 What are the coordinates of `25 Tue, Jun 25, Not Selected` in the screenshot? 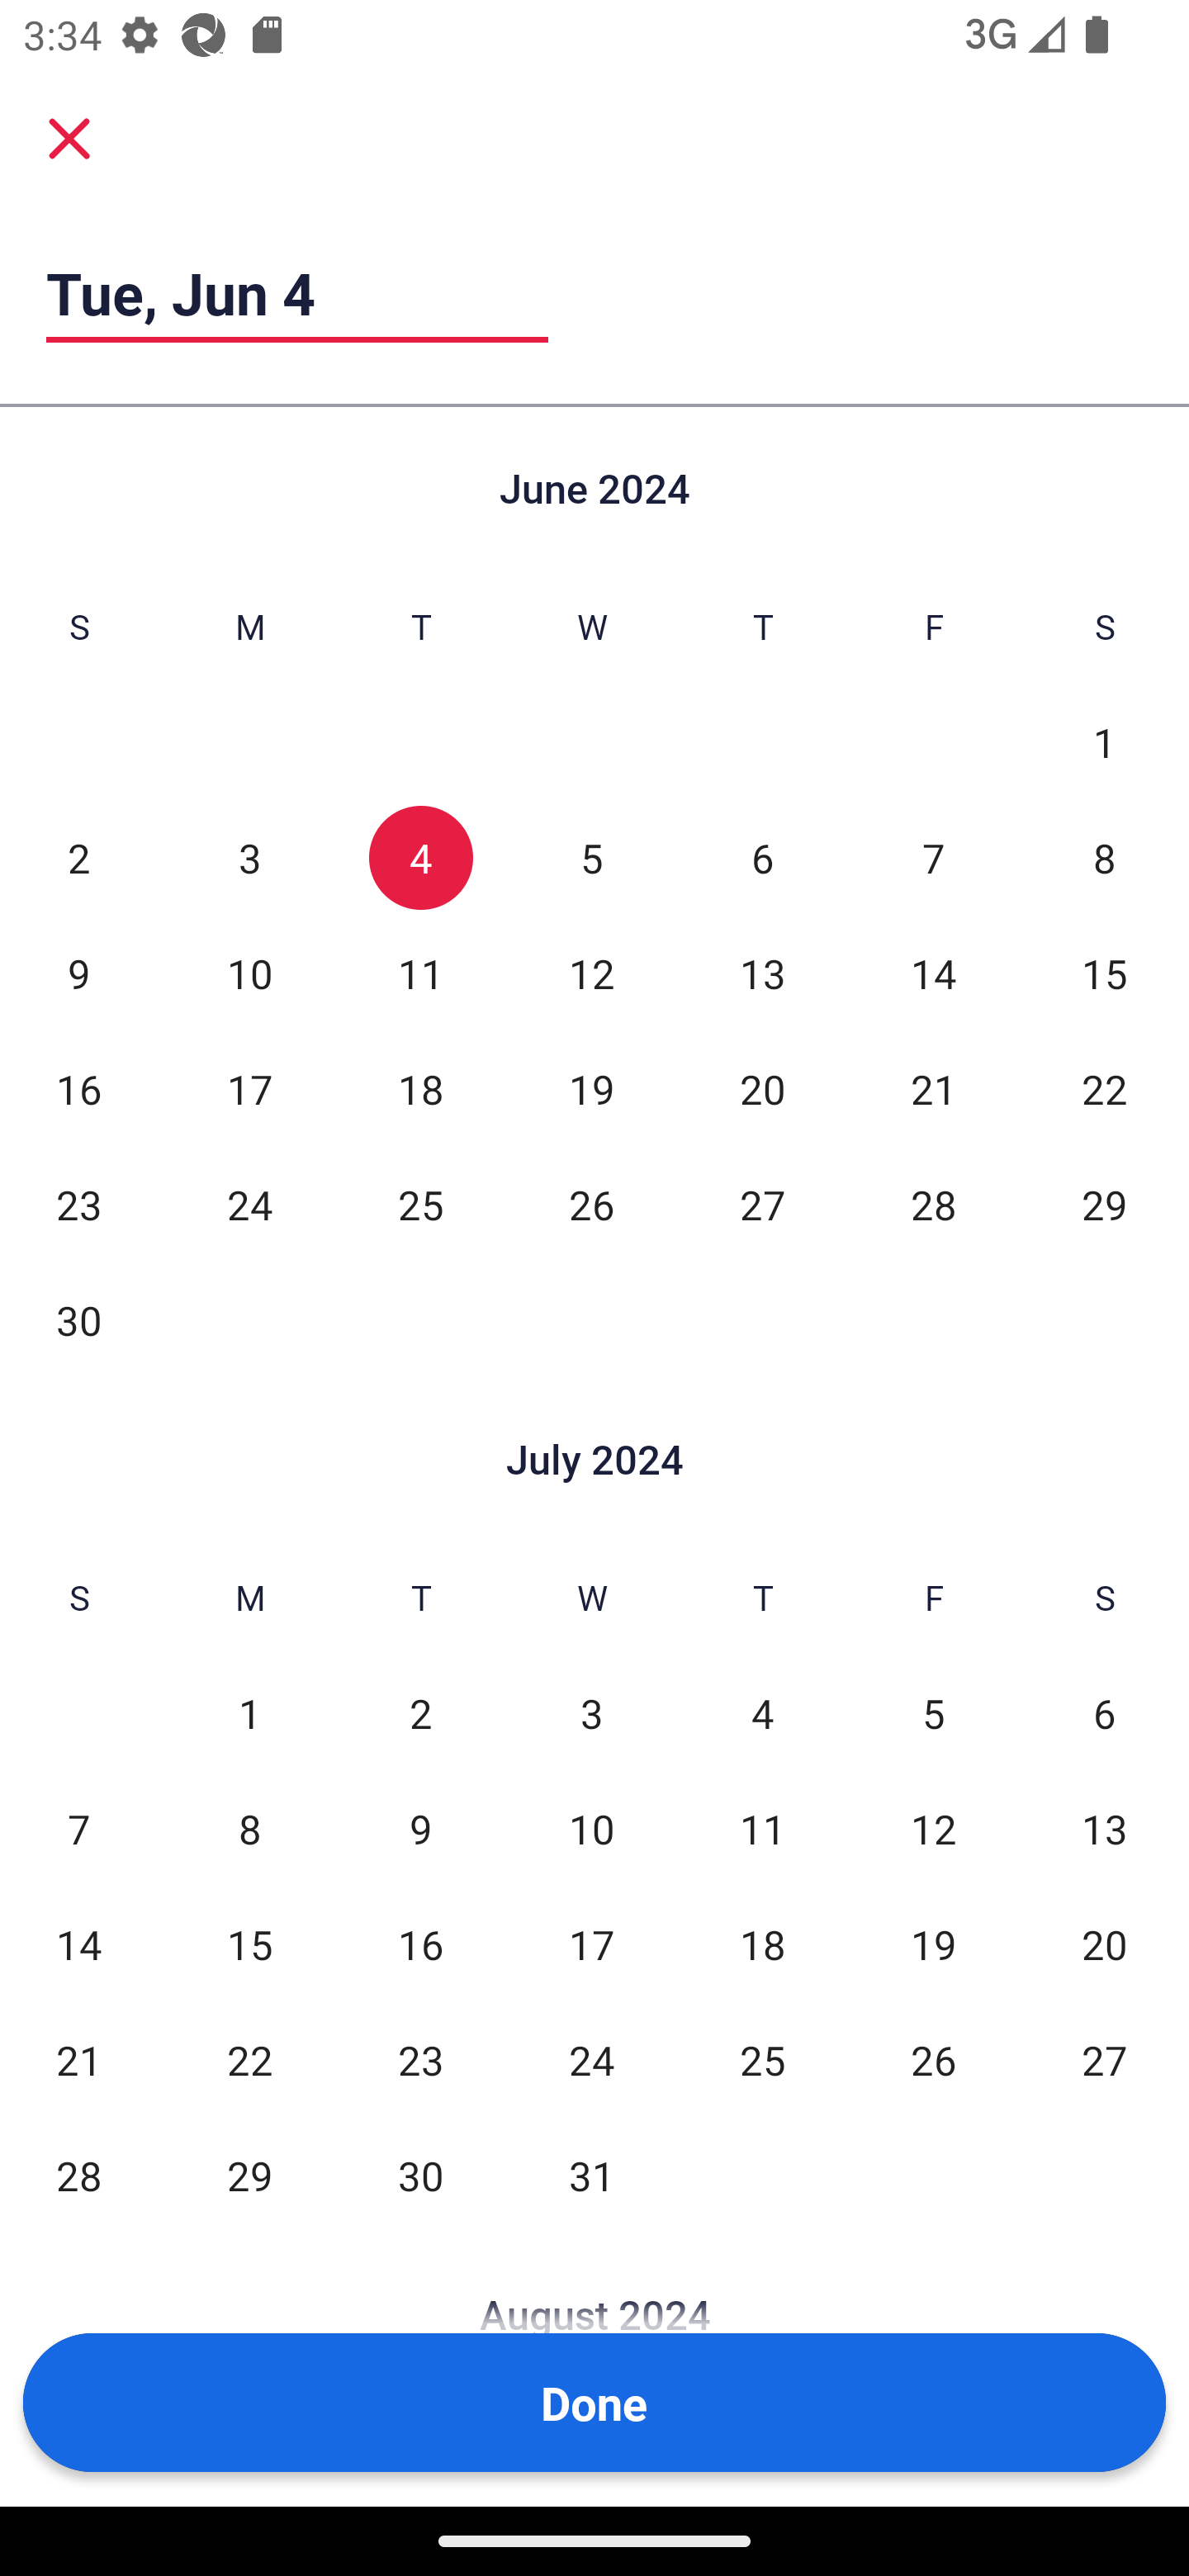 It's located at (421, 1204).